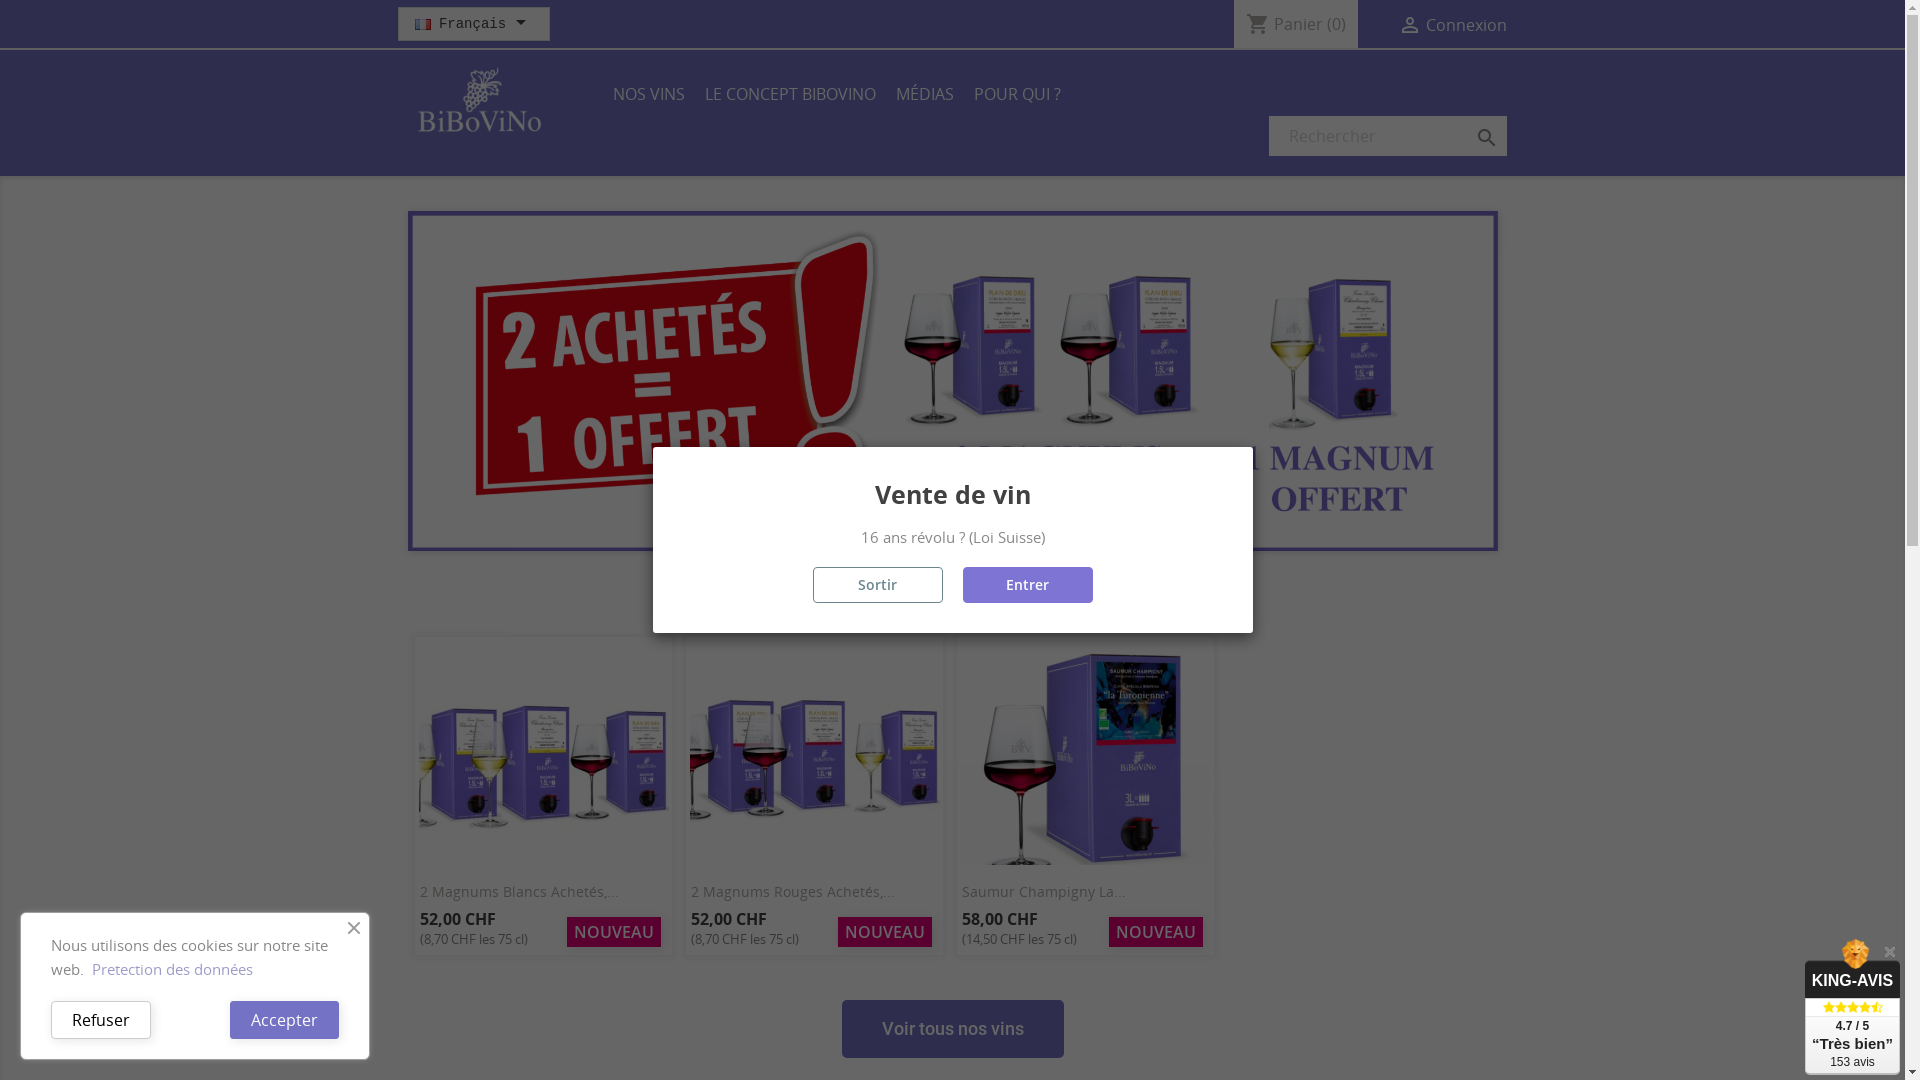 The height and width of the screenshot is (1080, 1920). I want to click on Saumur Champigny La..., so click(1040, 892).